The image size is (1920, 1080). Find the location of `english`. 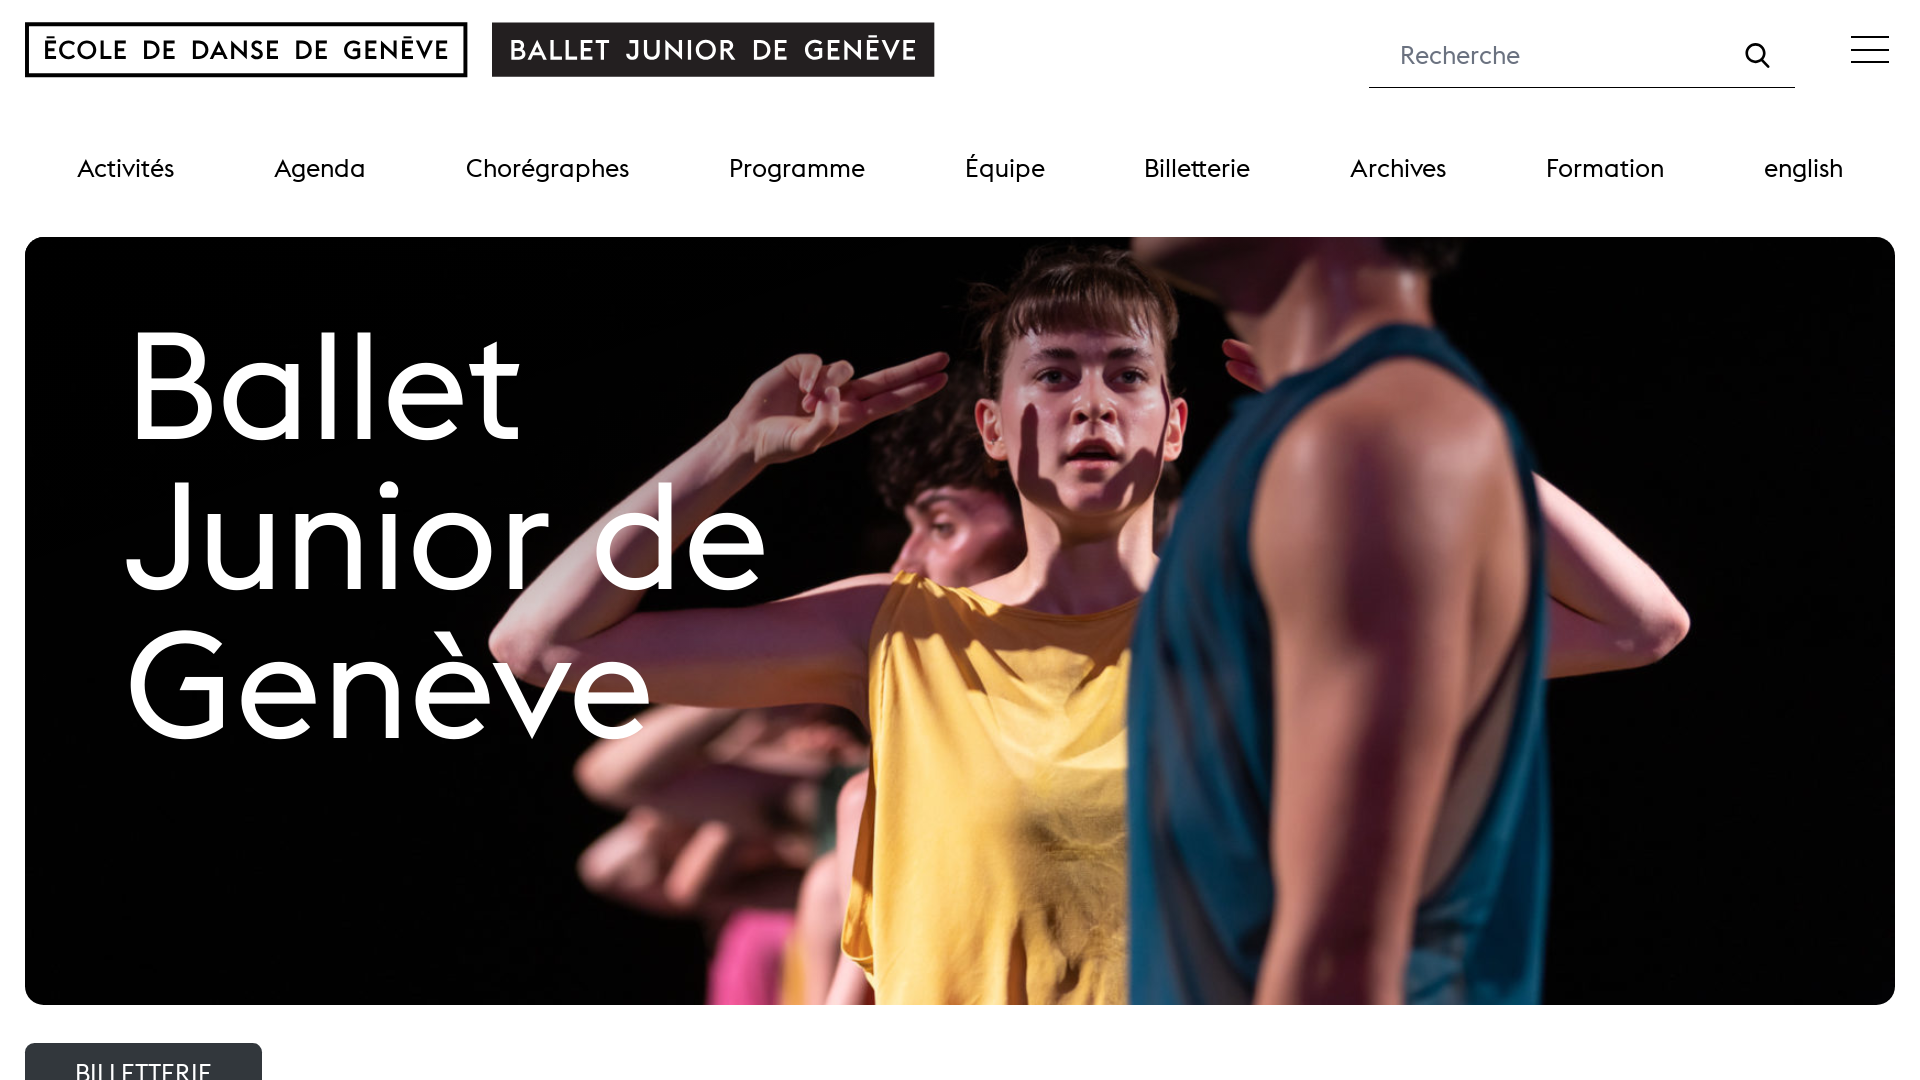

english is located at coordinates (1804, 168).